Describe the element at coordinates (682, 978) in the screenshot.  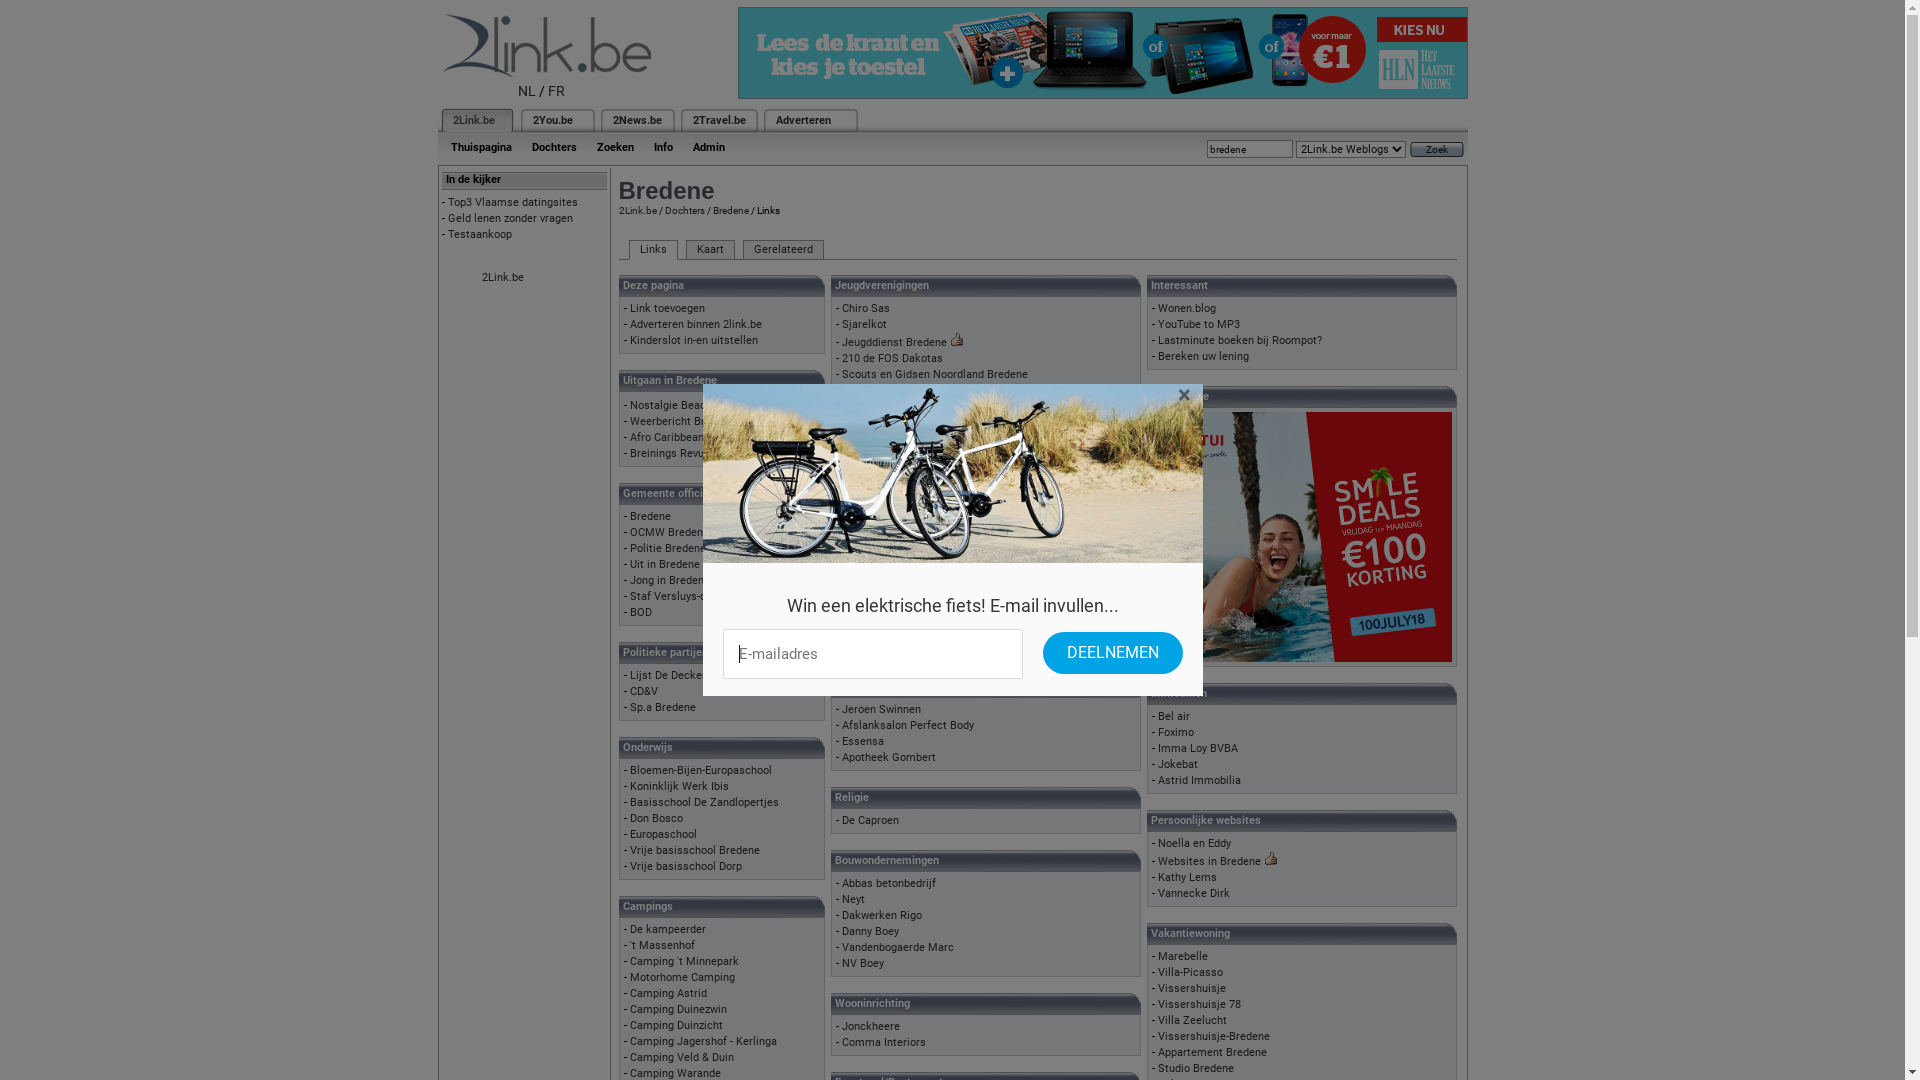
I see `Motorhome Camping` at that location.